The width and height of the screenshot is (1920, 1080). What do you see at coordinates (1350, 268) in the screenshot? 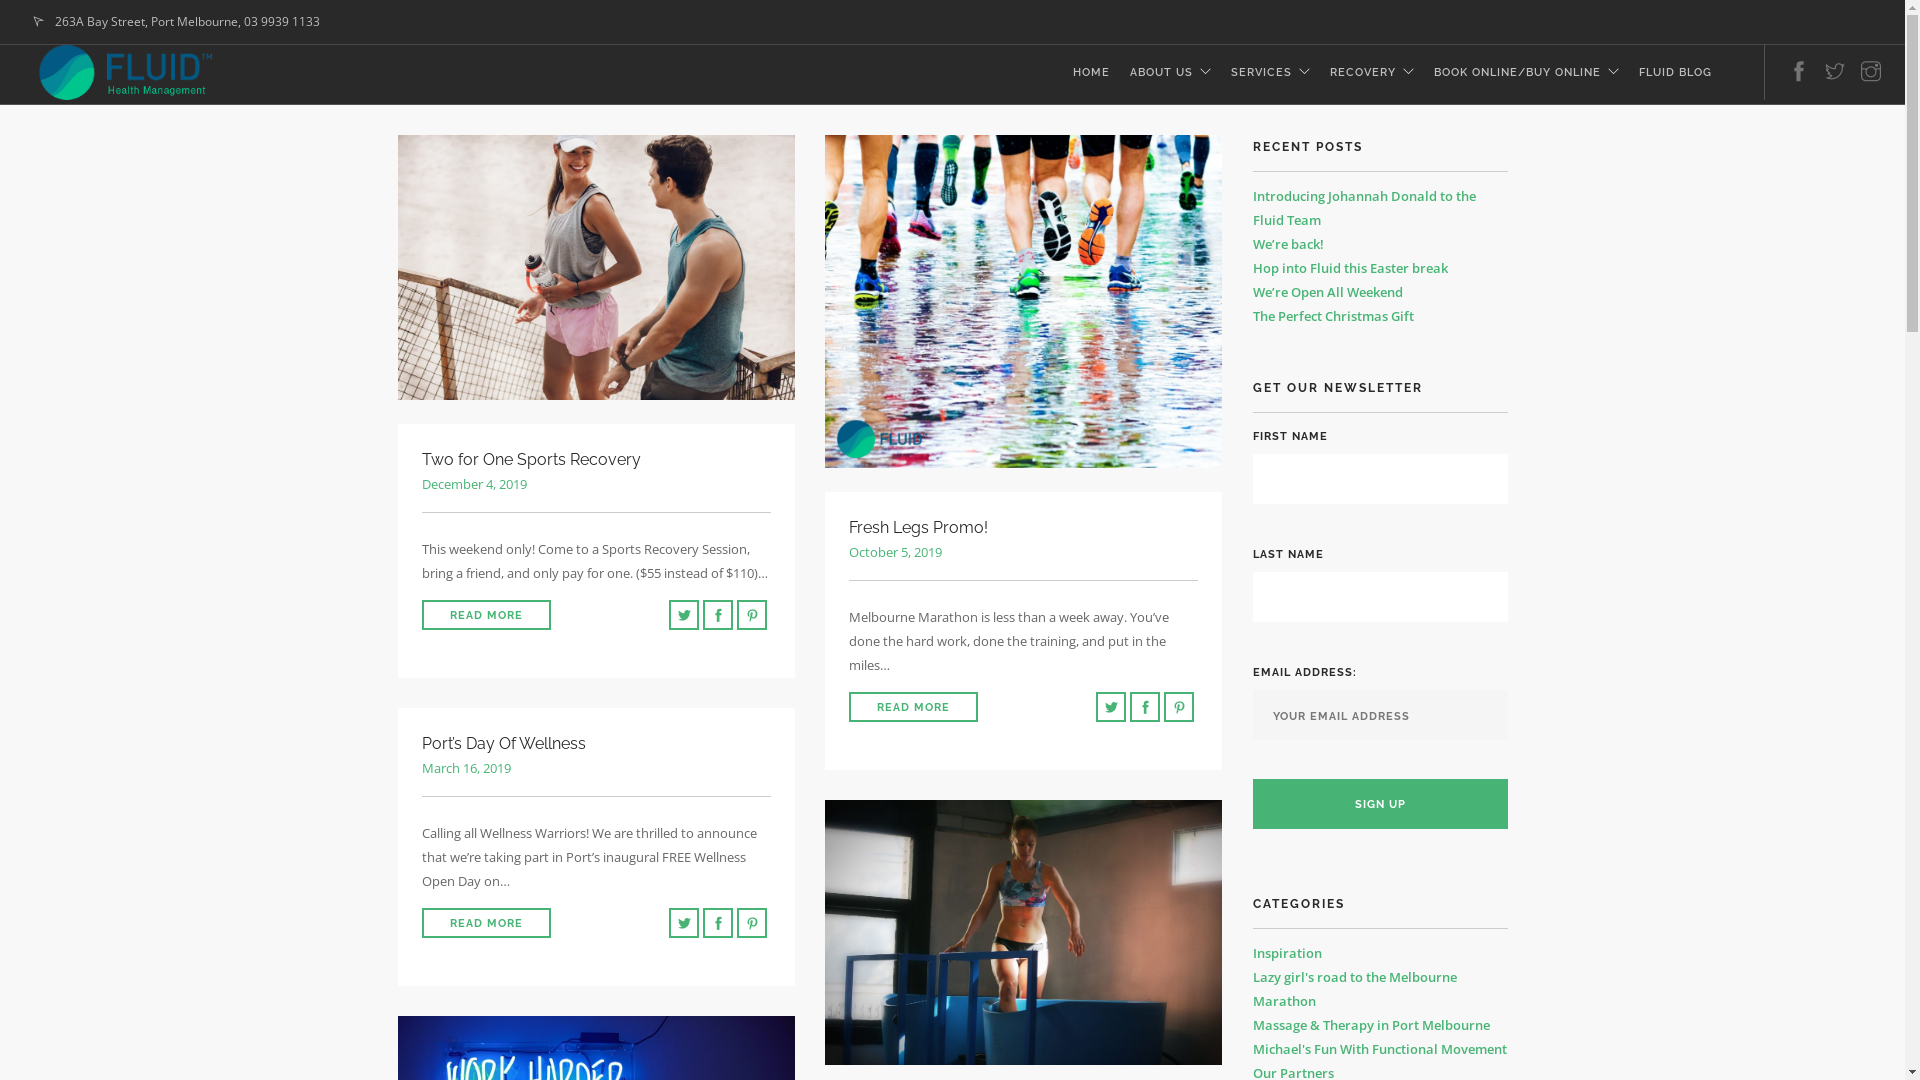
I see `Hop into Fluid this Easter break` at bounding box center [1350, 268].